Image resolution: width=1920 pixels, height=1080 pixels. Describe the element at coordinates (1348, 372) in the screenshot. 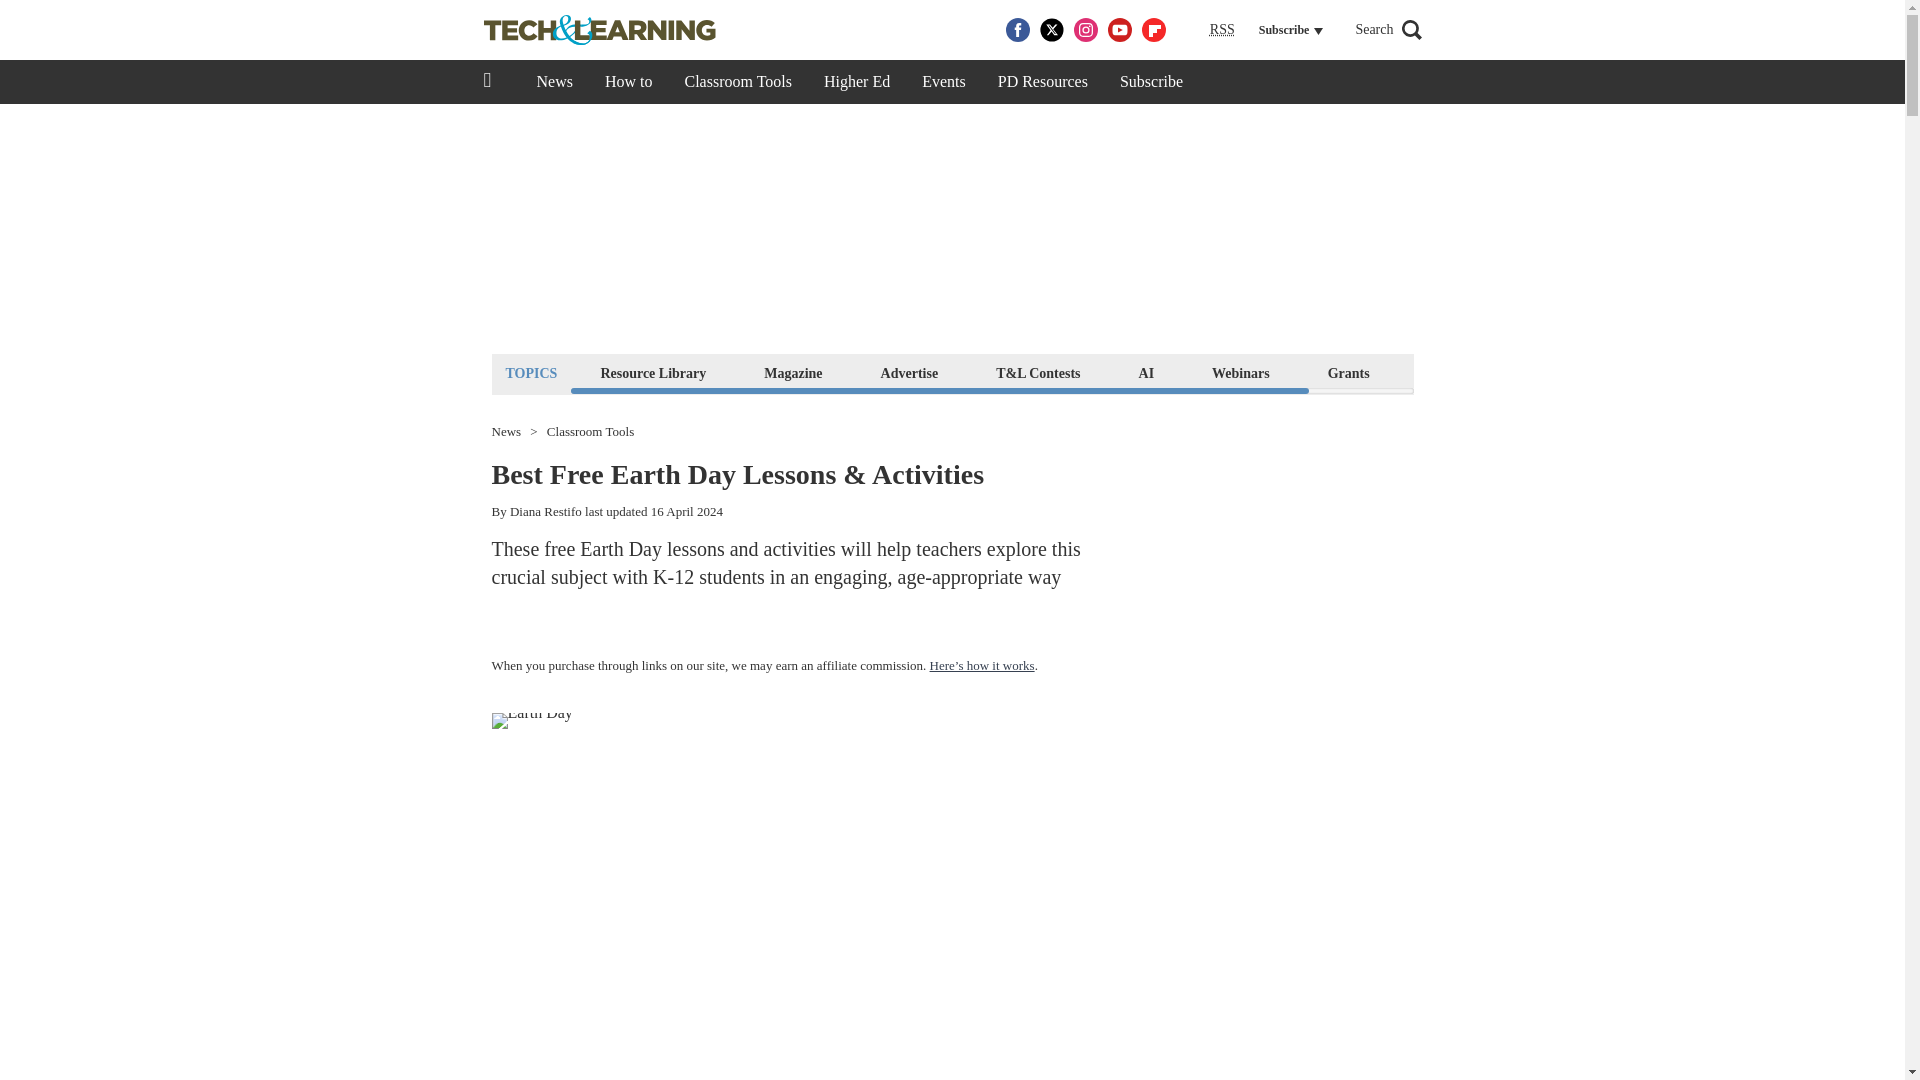

I see `Grants` at that location.